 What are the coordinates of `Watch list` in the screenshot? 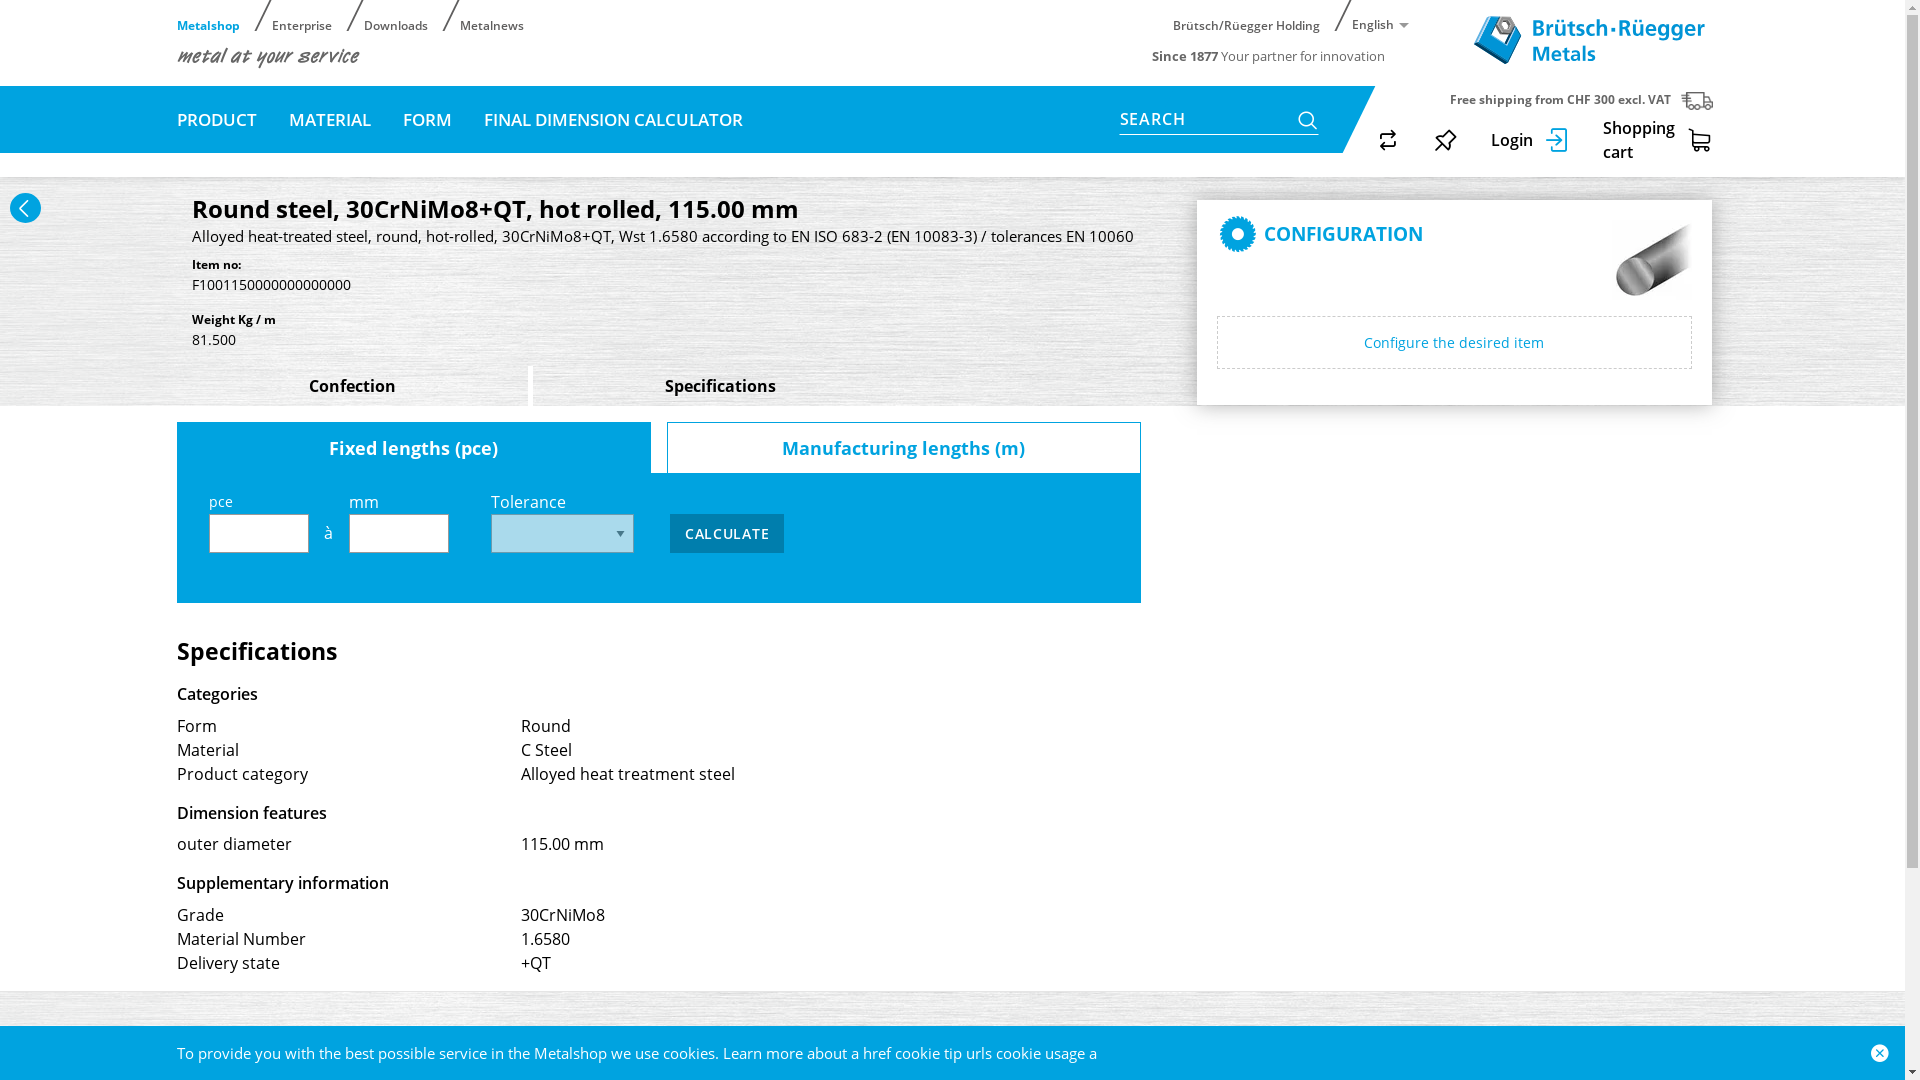 It's located at (1445, 140).